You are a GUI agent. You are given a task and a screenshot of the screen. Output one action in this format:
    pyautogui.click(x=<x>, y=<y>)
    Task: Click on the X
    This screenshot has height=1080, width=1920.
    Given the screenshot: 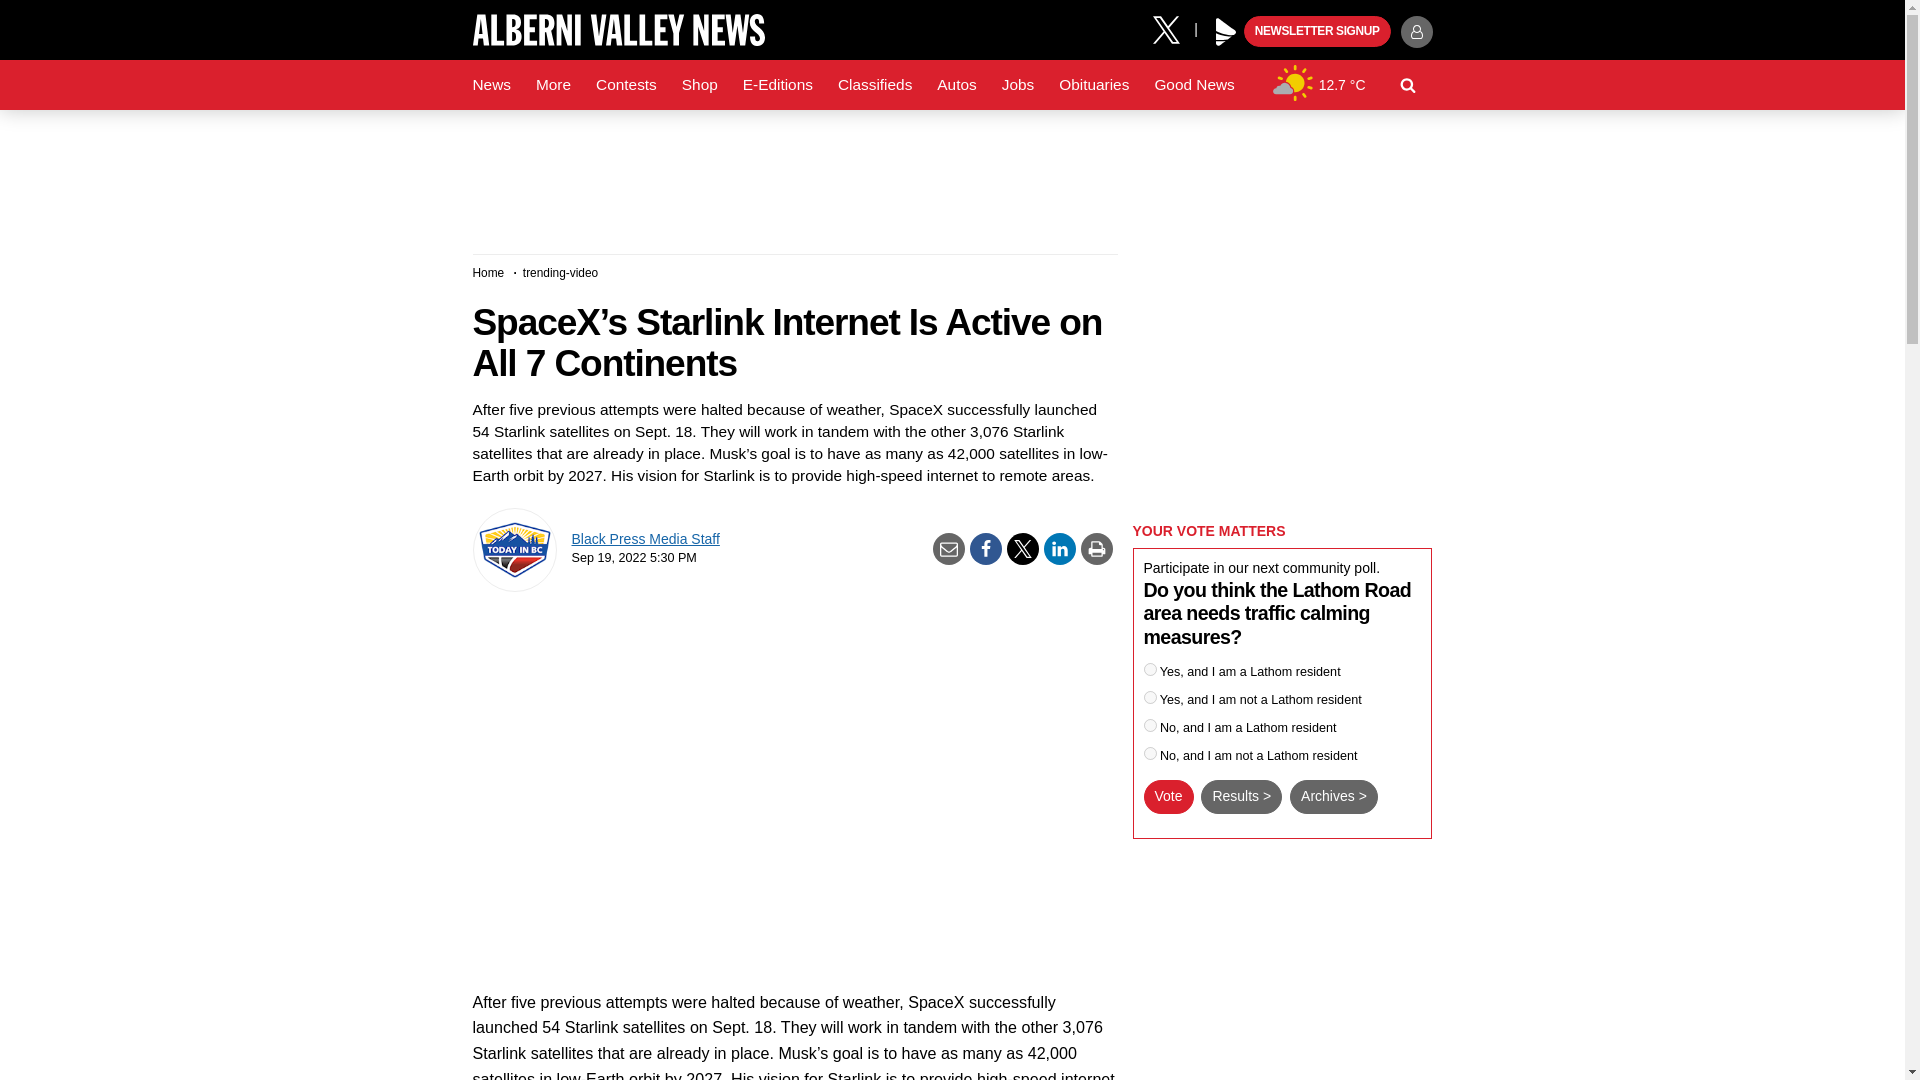 What is the action you would take?
    pyautogui.click(x=1173, y=28)
    